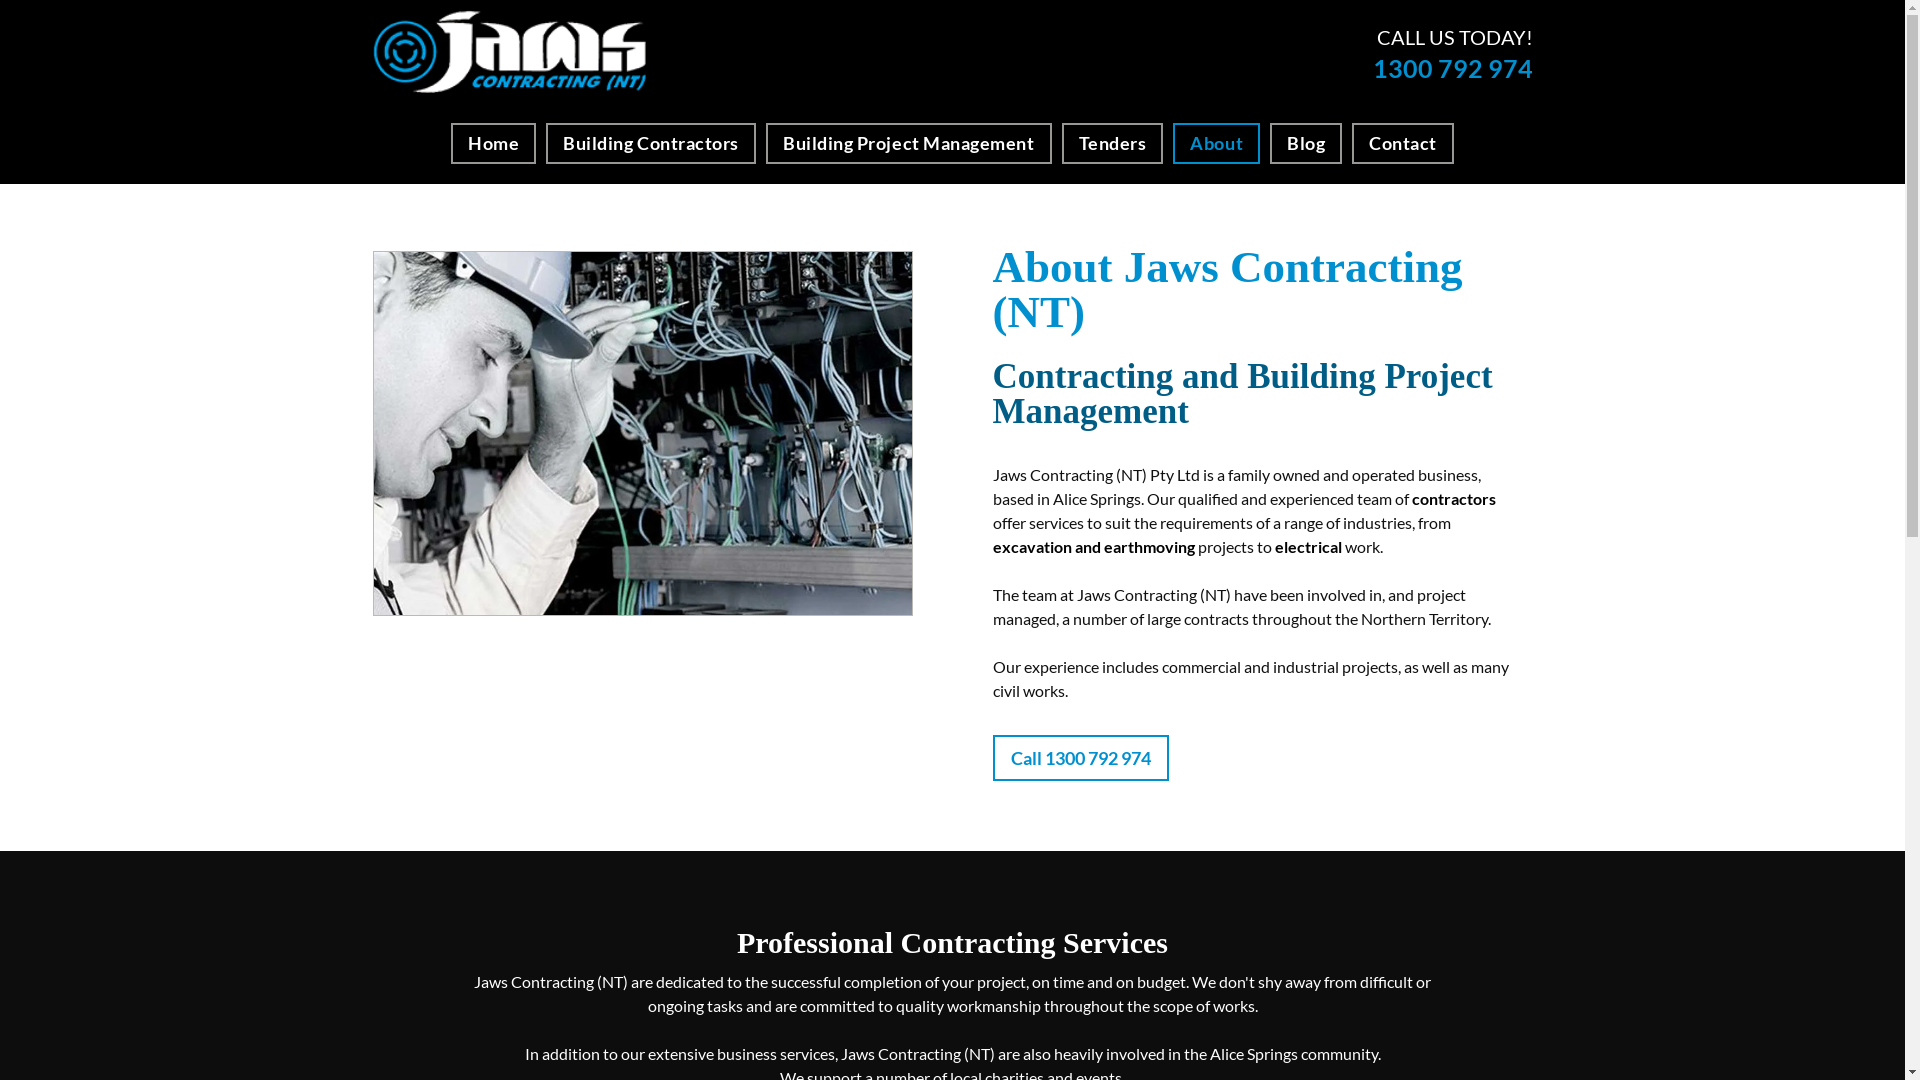 This screenshot has width=1920, height=1080. What do you see at coordinates (1403, 144) in the screenshot?
I see `Contact` at bounding box center [1403, 144].